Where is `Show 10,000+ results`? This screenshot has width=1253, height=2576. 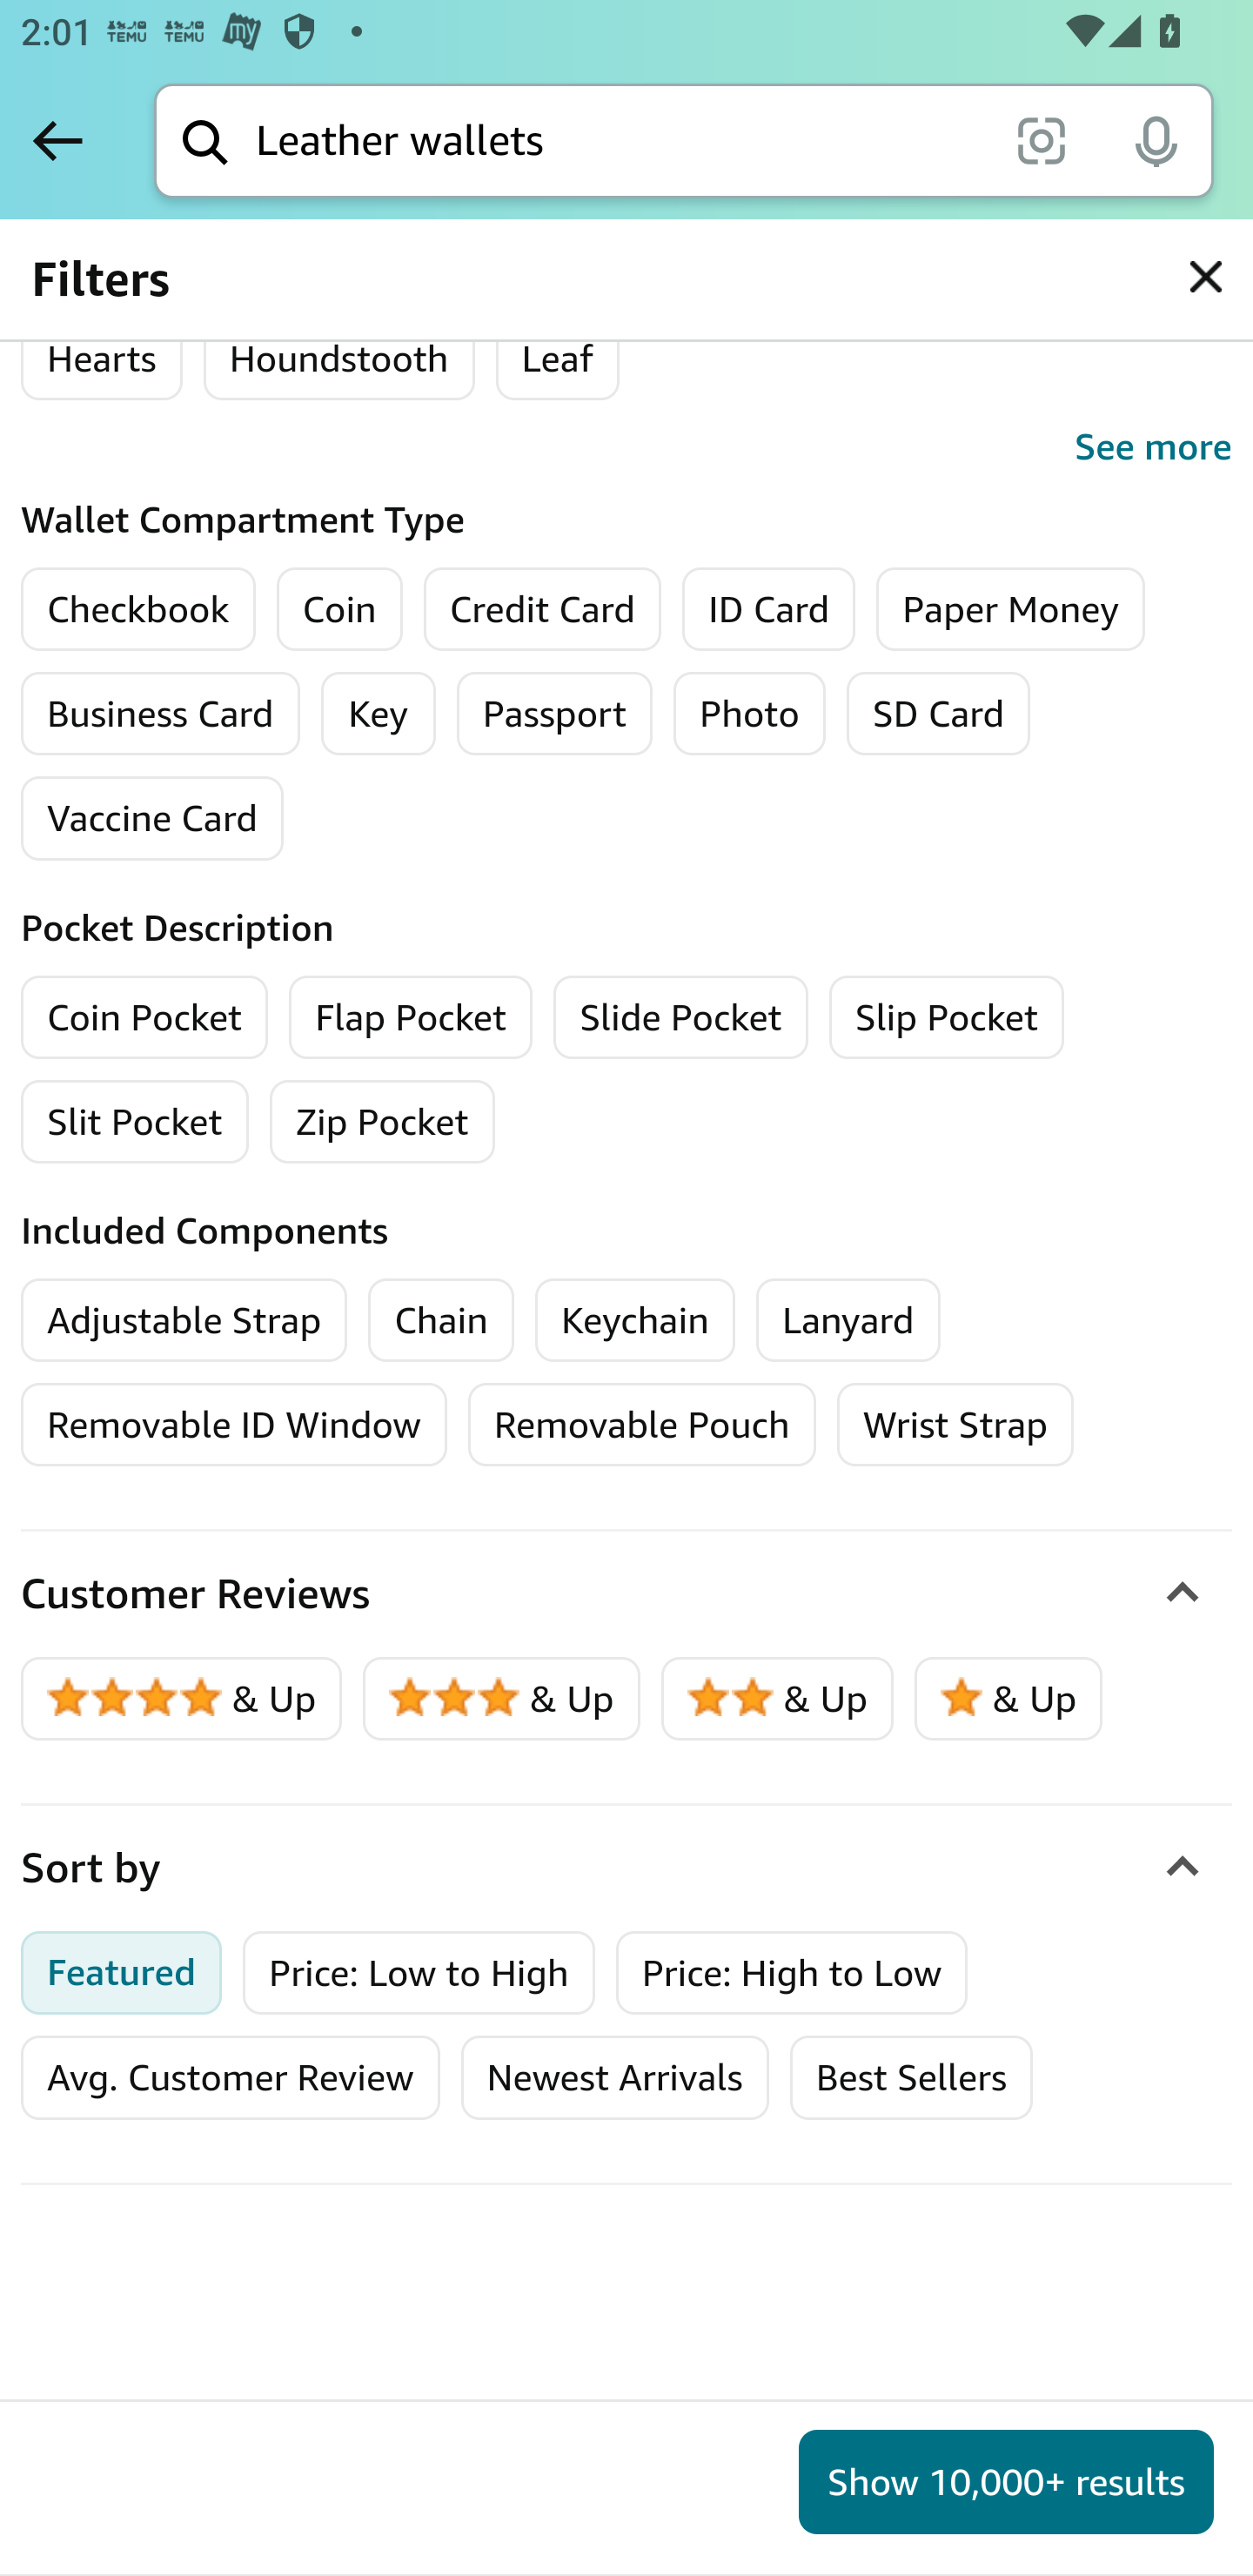 Show 10,000+ results is located at coordinates (1006, 2482).